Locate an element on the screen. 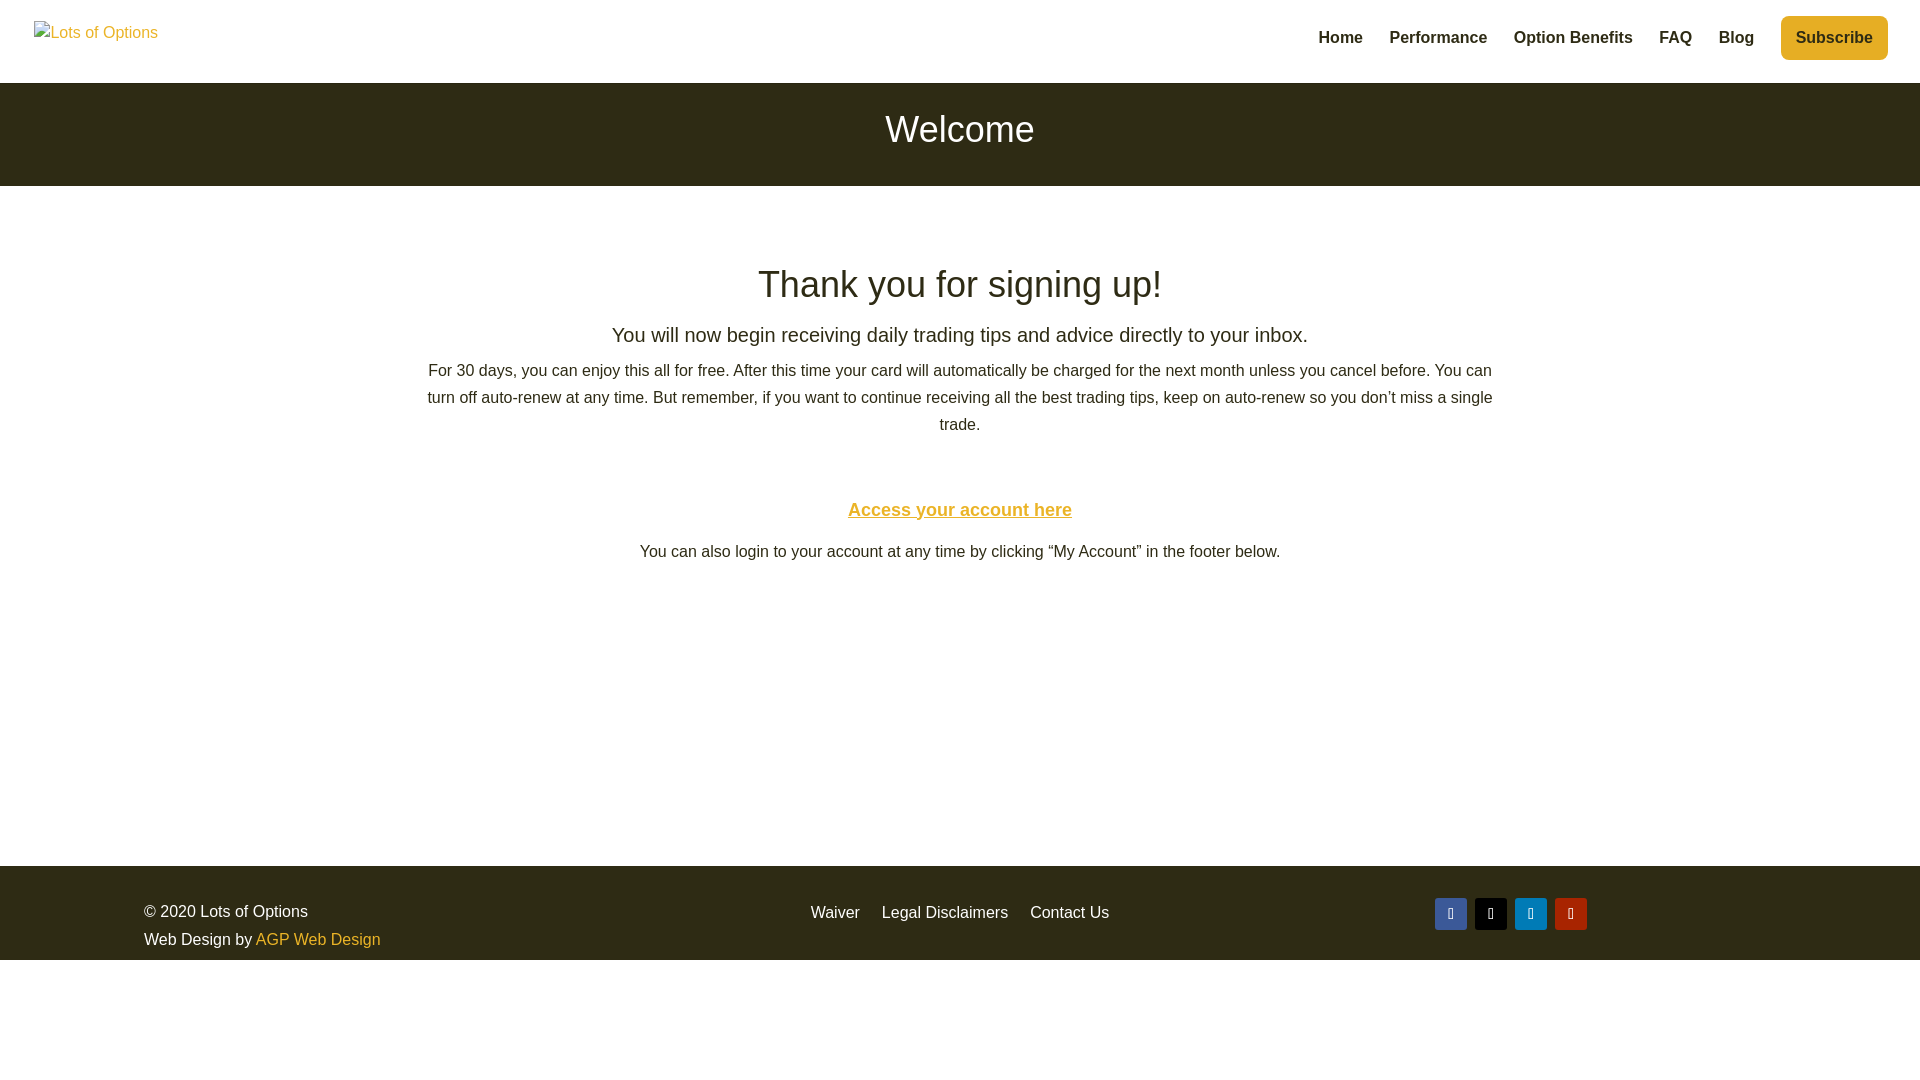 The height and width of the screenshot is (1080, 1920). Access your account here is located at coordinates (960, 510).